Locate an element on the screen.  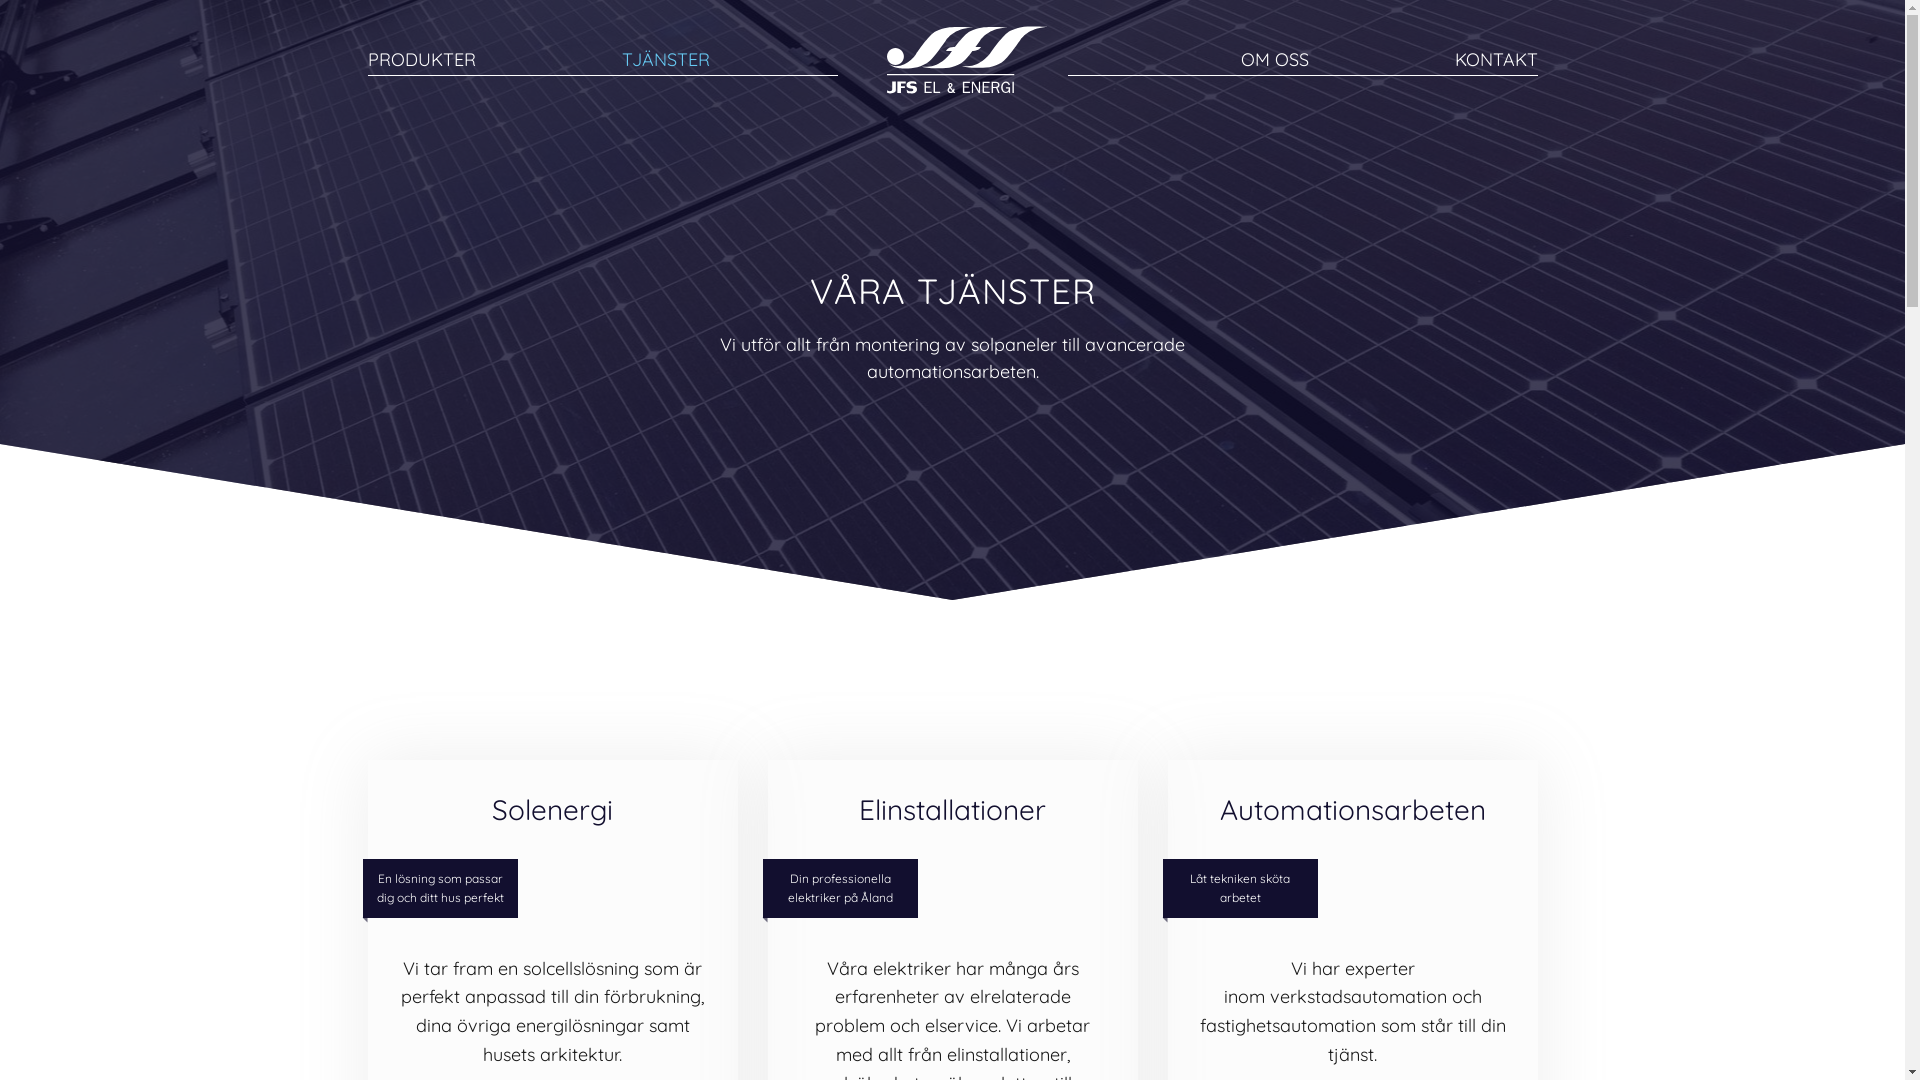
KONTAKT is located at coordinates (1496, 60).